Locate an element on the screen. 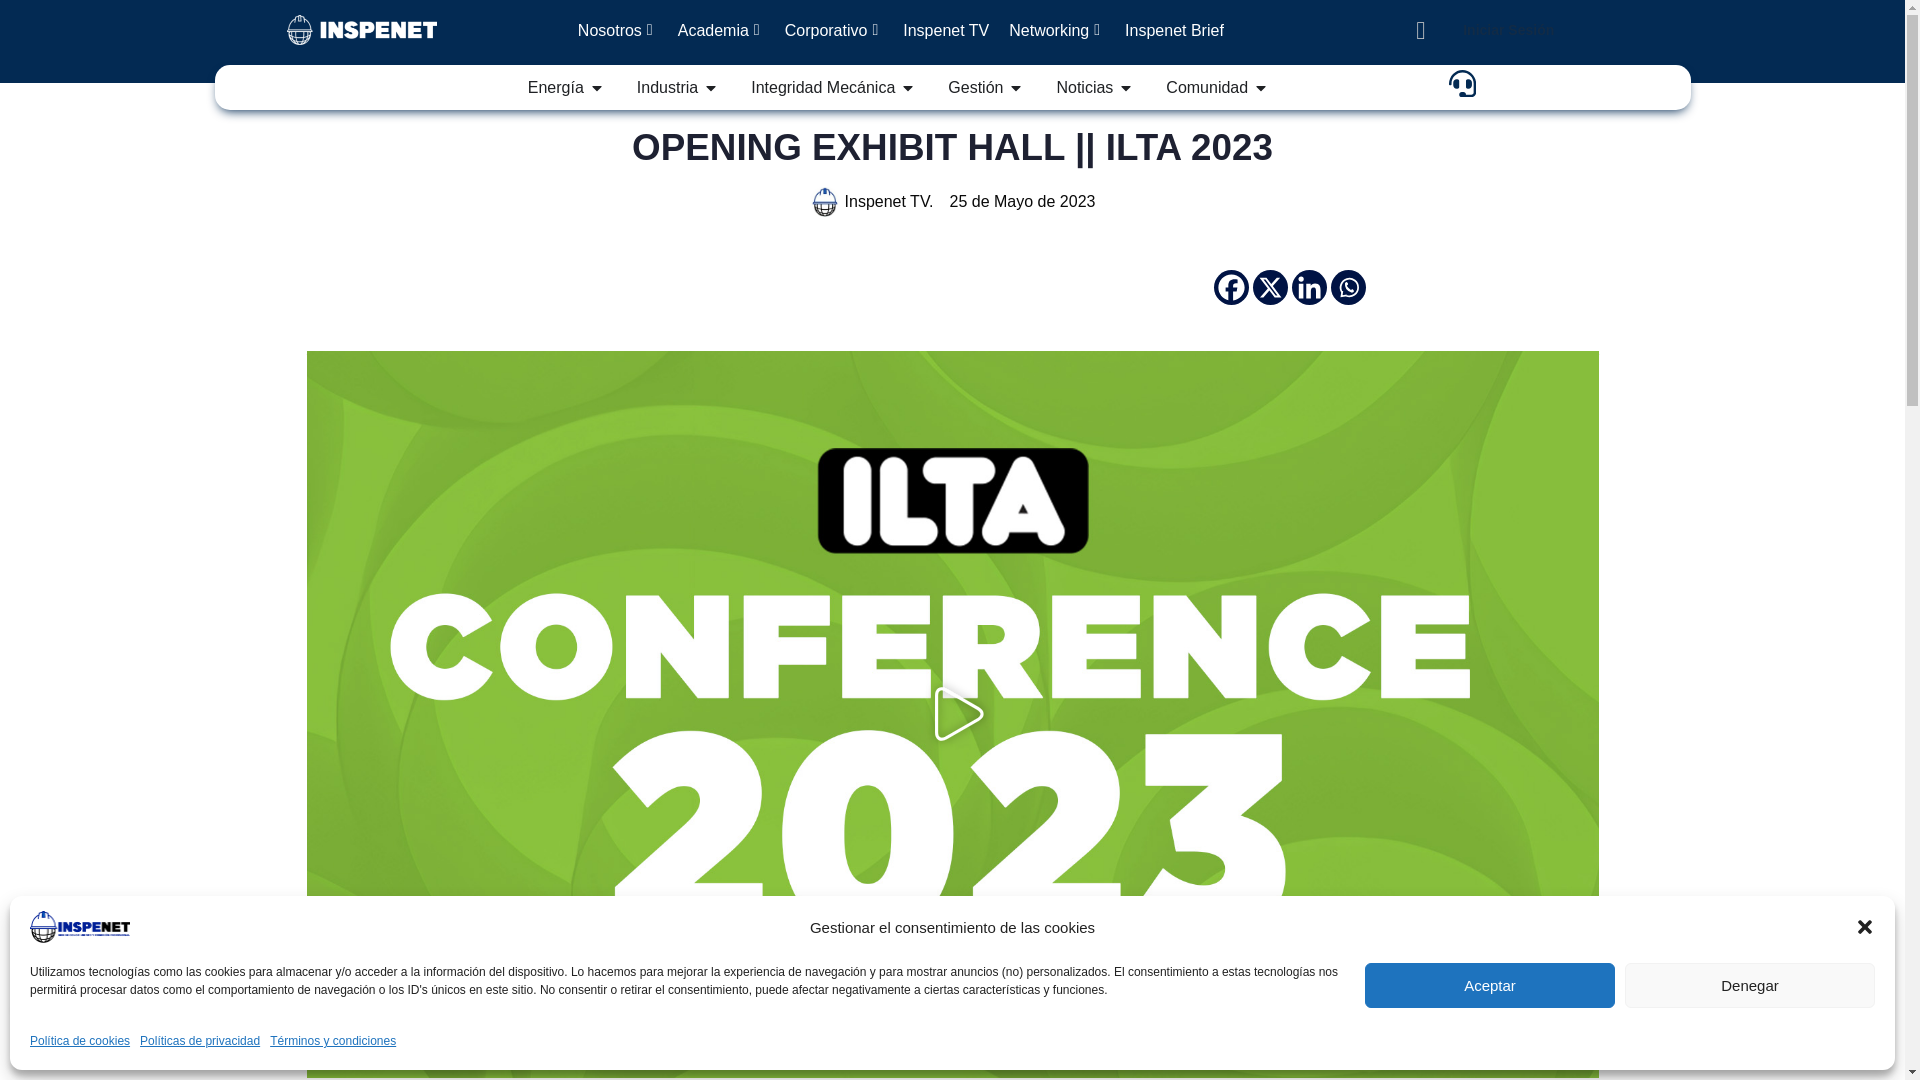  Linkedin is located at coordinates (1309, 287).